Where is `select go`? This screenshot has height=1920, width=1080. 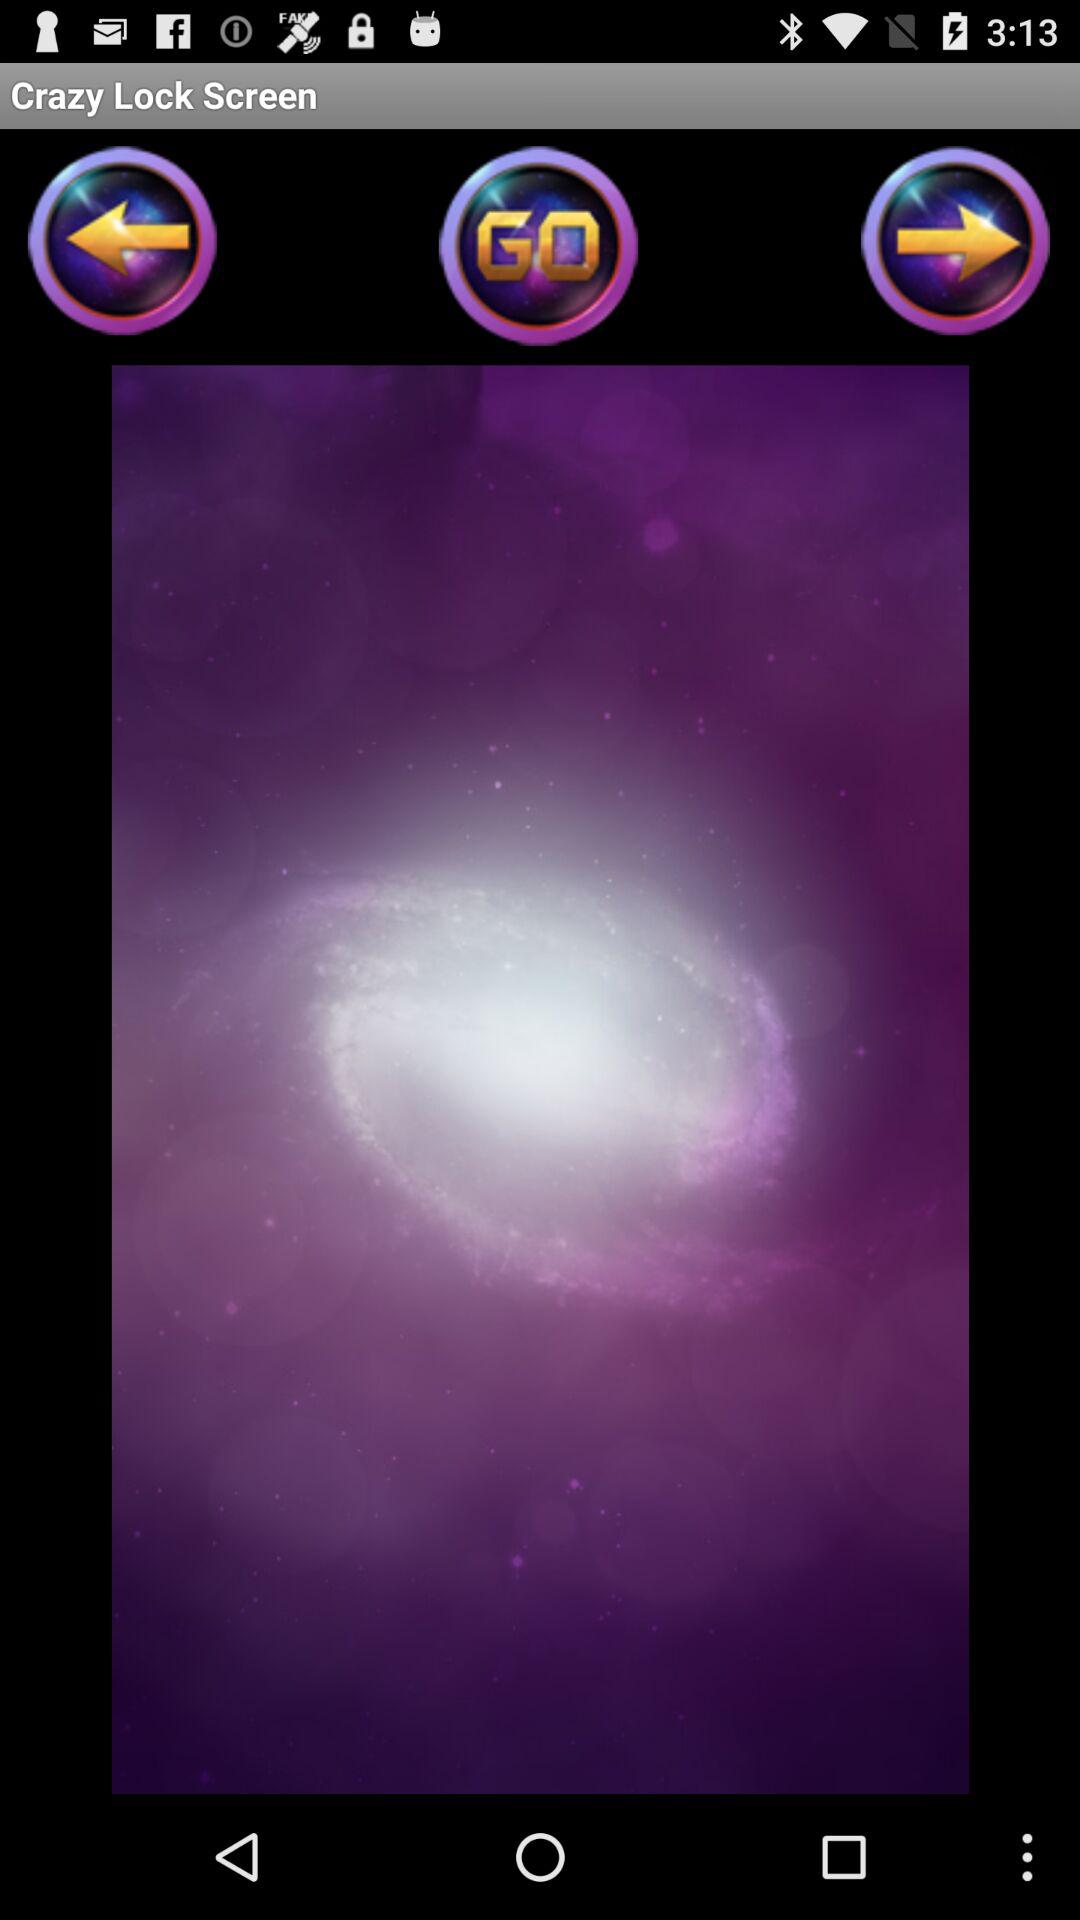
select go is located at coordinates (540, 252).